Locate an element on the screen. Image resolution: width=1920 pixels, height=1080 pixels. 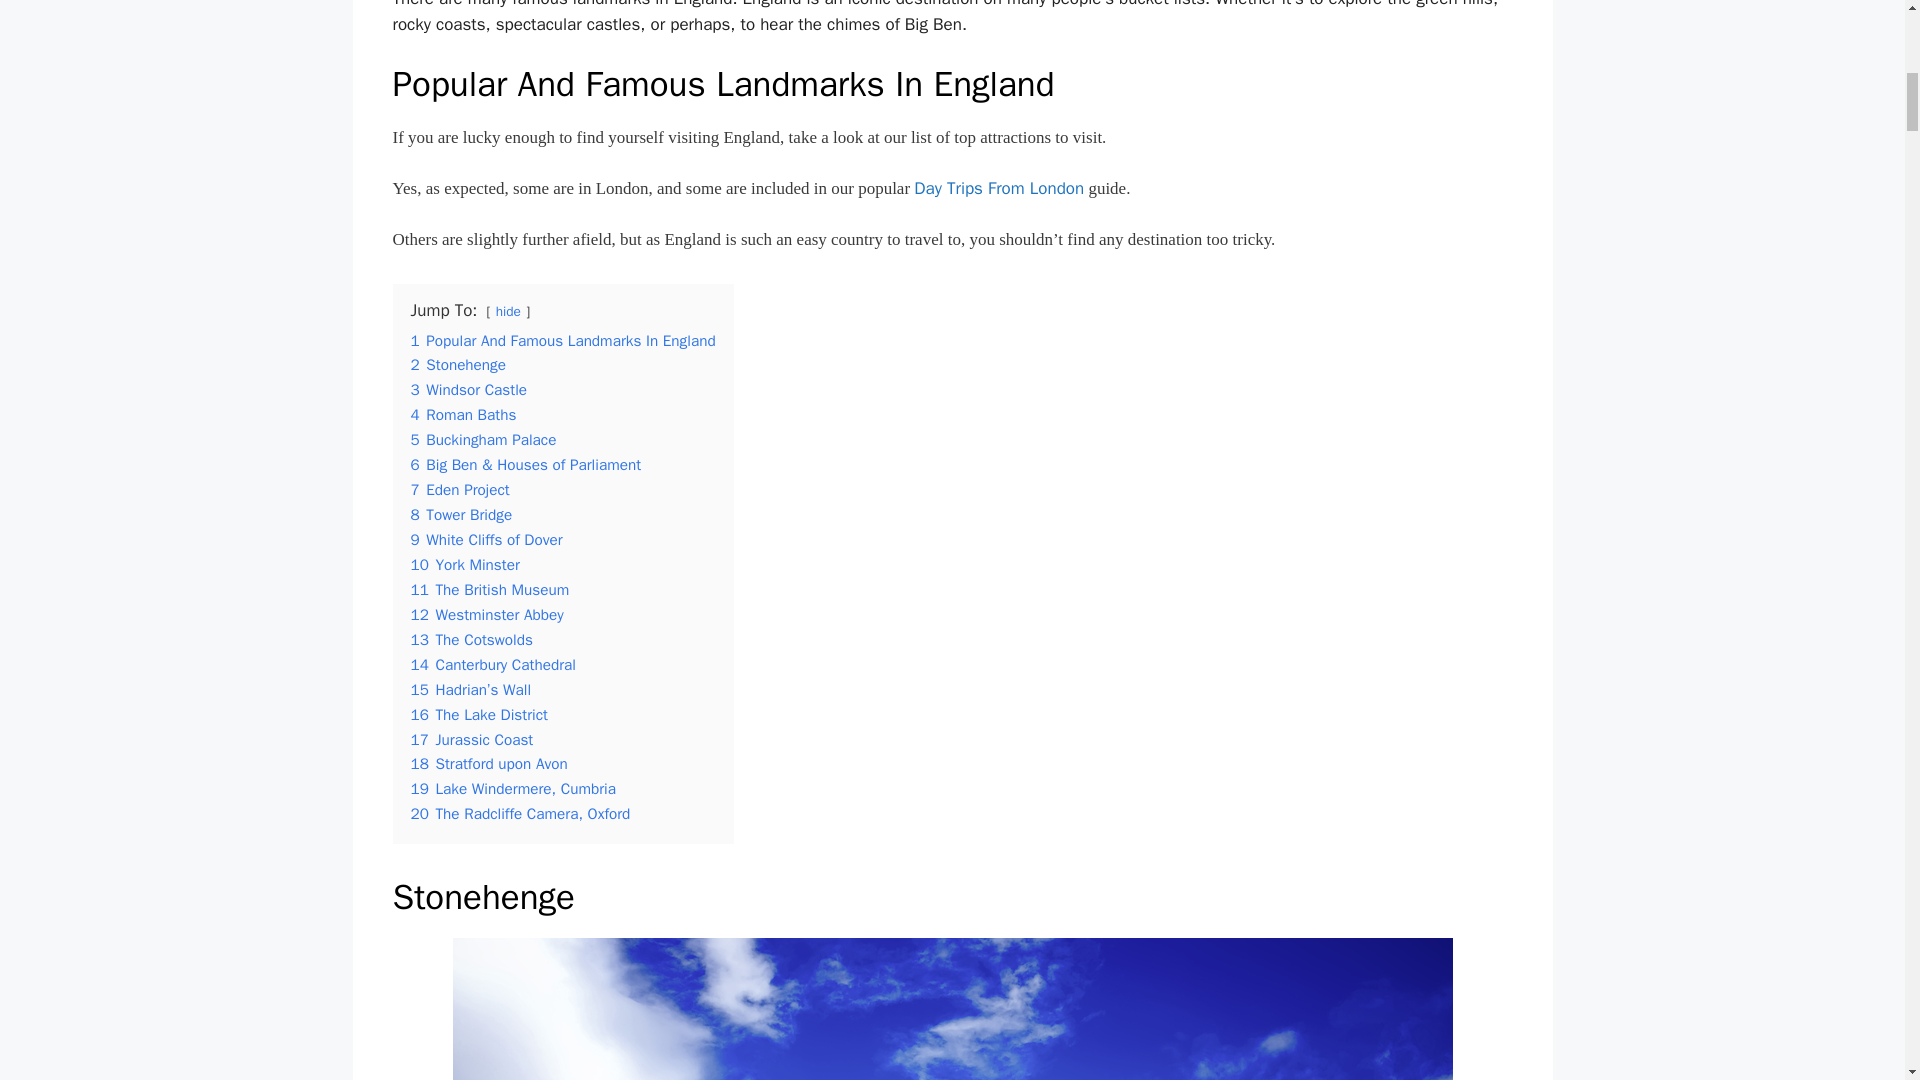
3 Windsor Castle is located at coordinates (468, 390).